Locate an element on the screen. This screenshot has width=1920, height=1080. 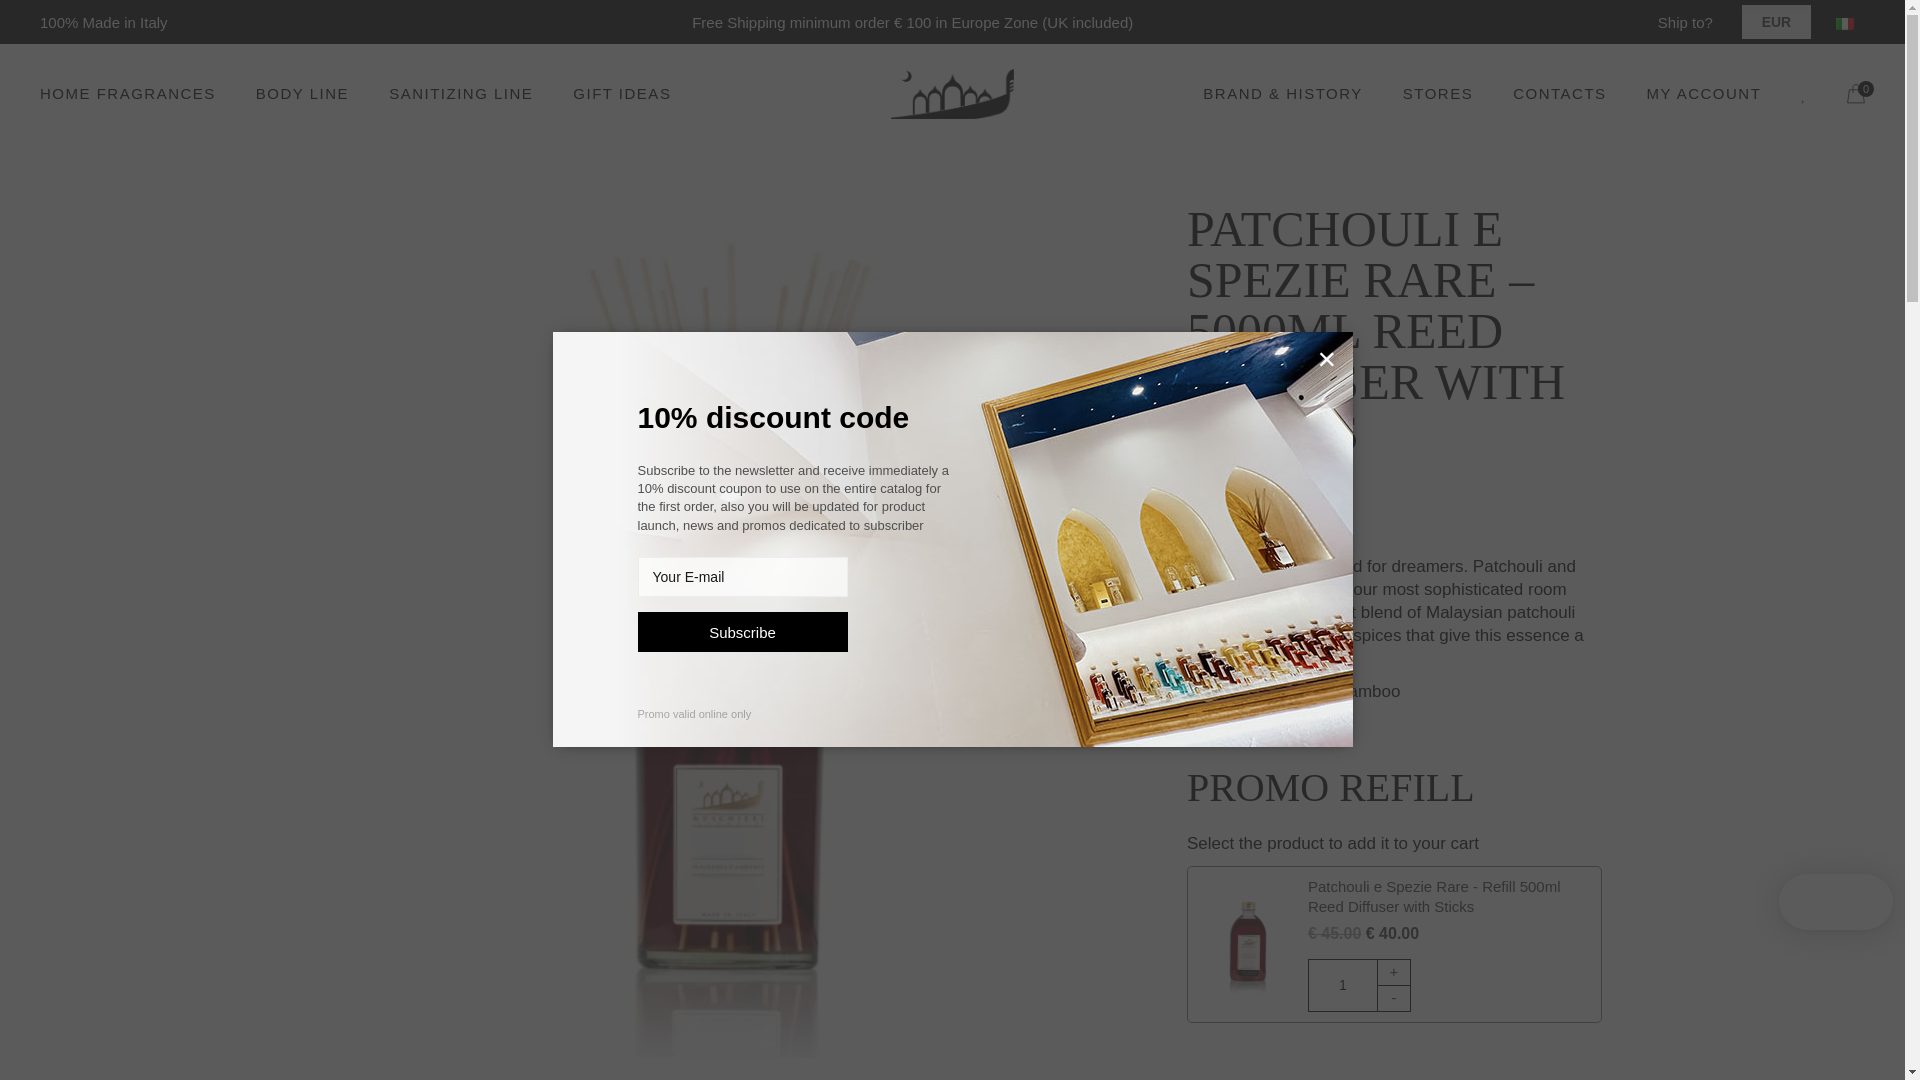
GIFT IDEAS is located at coordinates (621, 94).